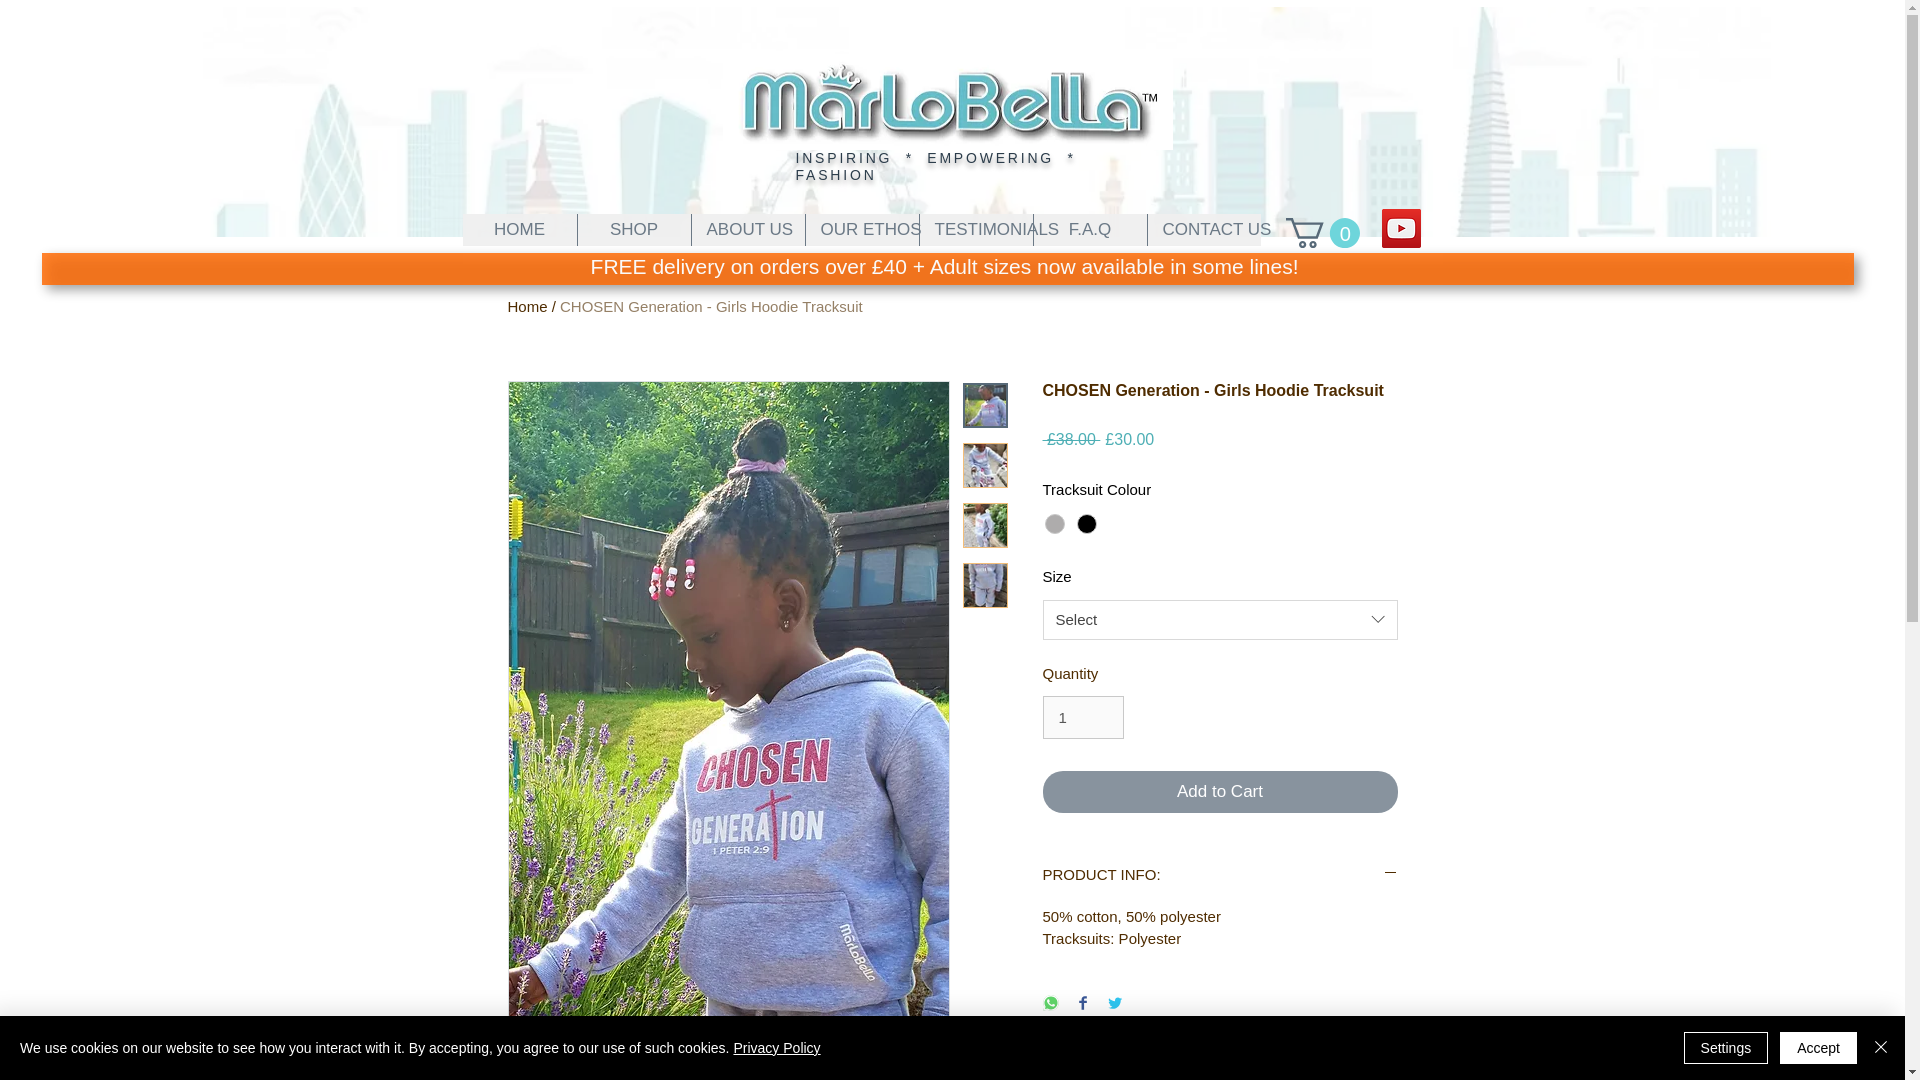  I want to click on Settings, so click(1726, 1048).